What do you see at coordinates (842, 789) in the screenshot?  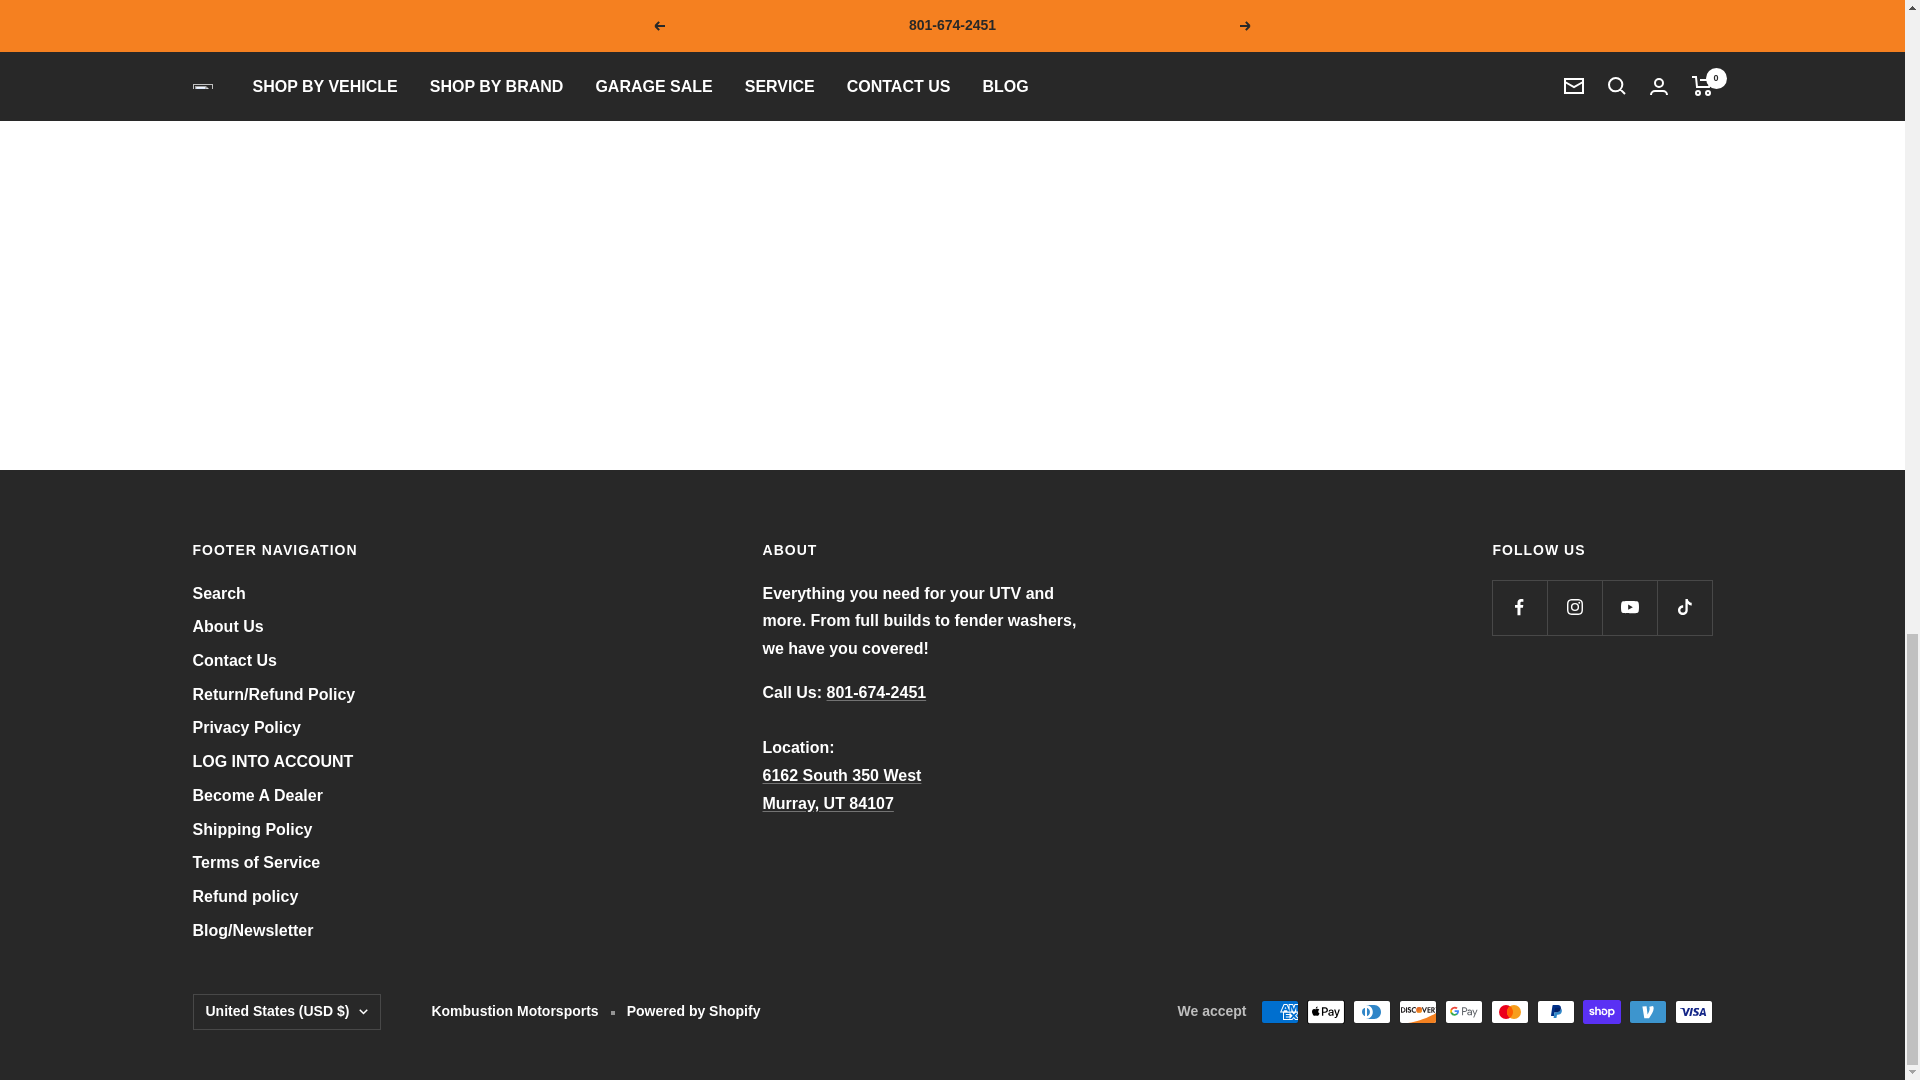 I see `Kombustion Motorsports Address` at bounding box center [842, 789].